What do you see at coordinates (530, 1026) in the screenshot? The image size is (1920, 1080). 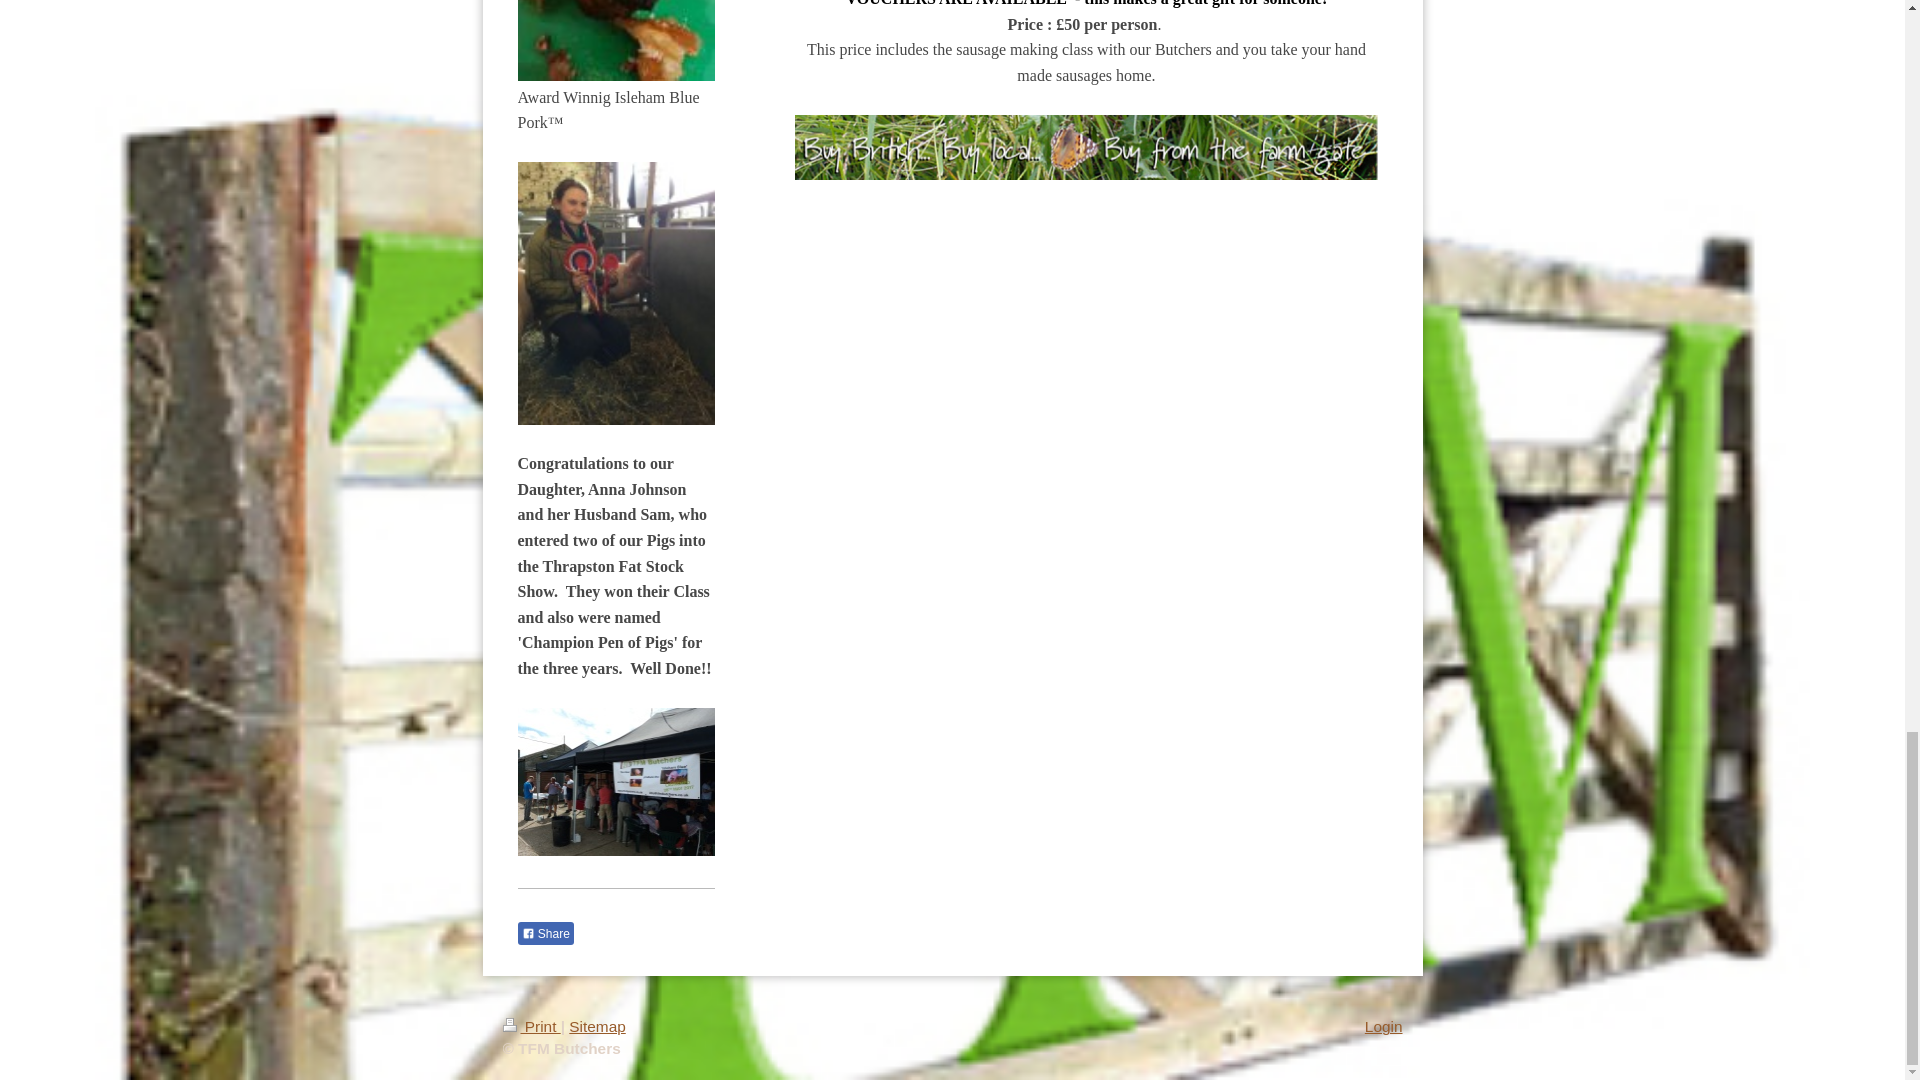 I see `Print` at bounding box center [530, 1026].